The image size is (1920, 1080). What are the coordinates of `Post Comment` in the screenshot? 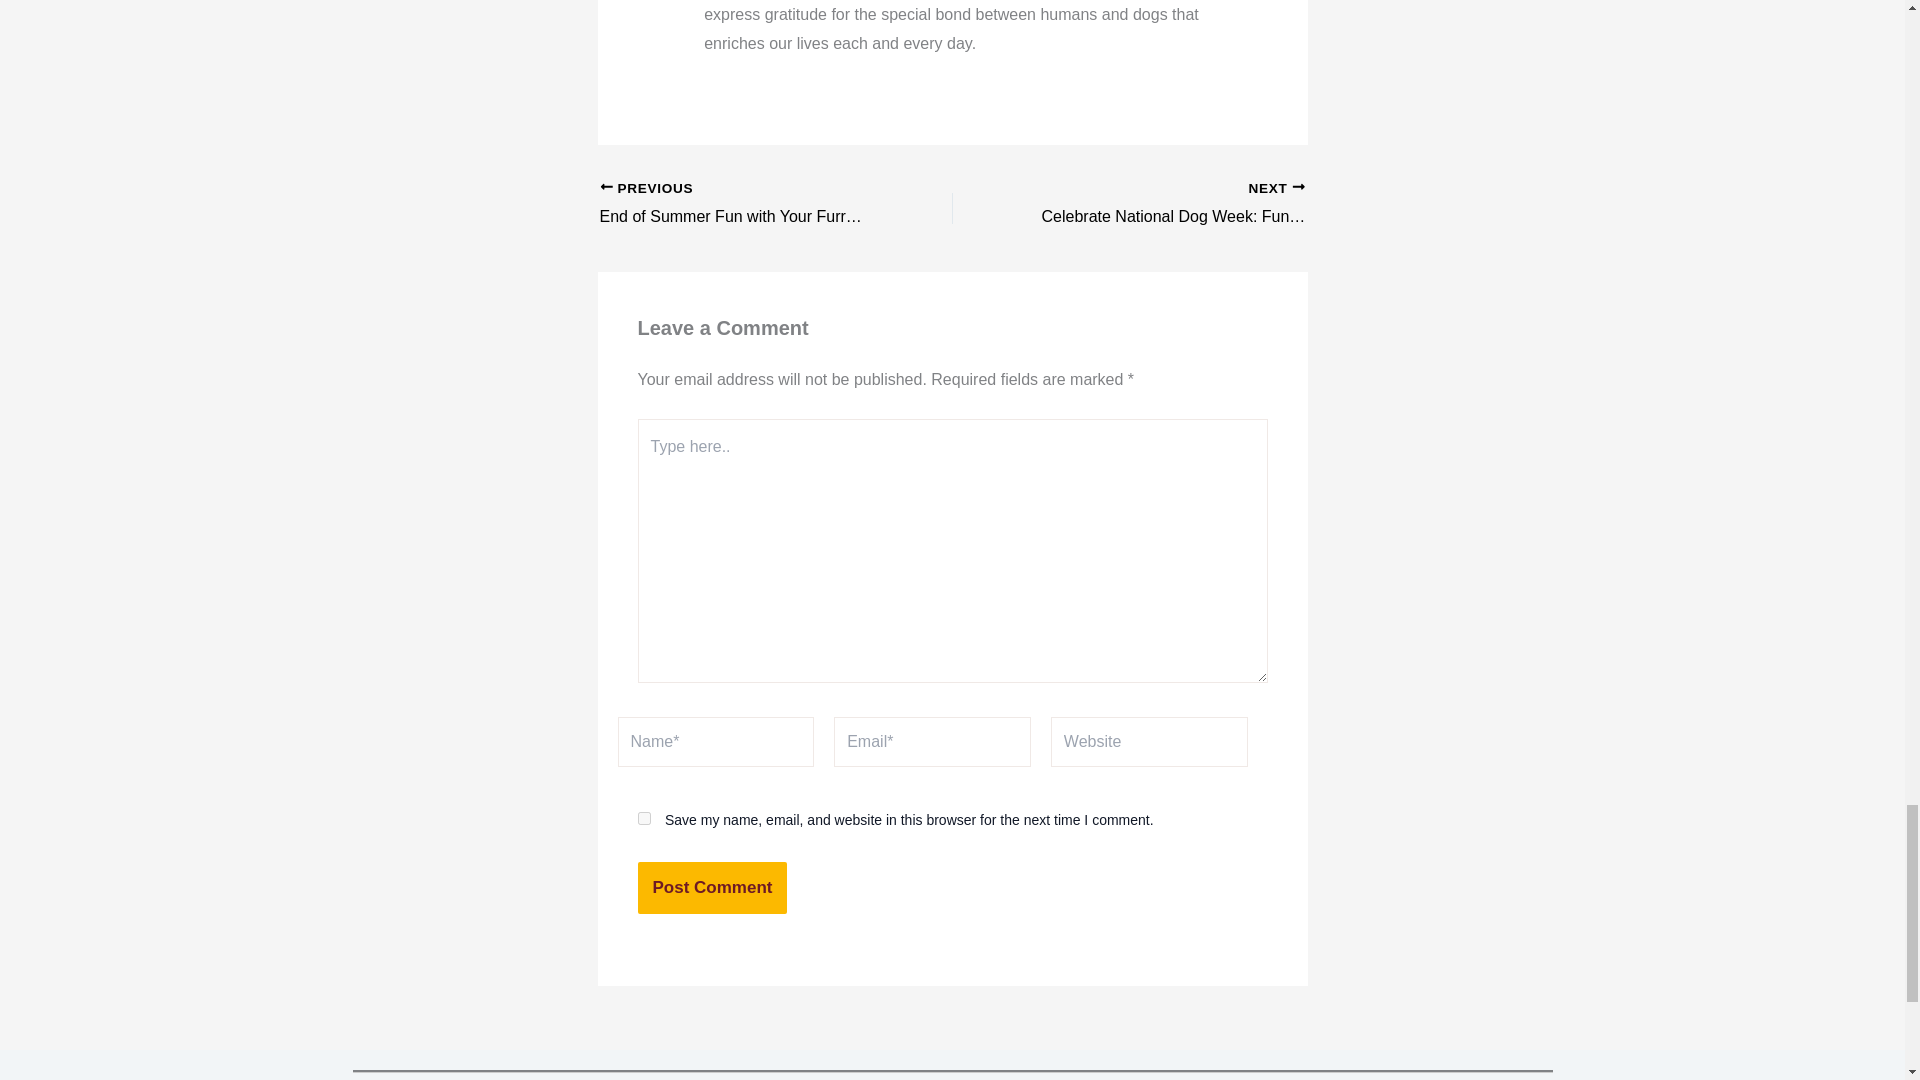 It's located at (712, 887).